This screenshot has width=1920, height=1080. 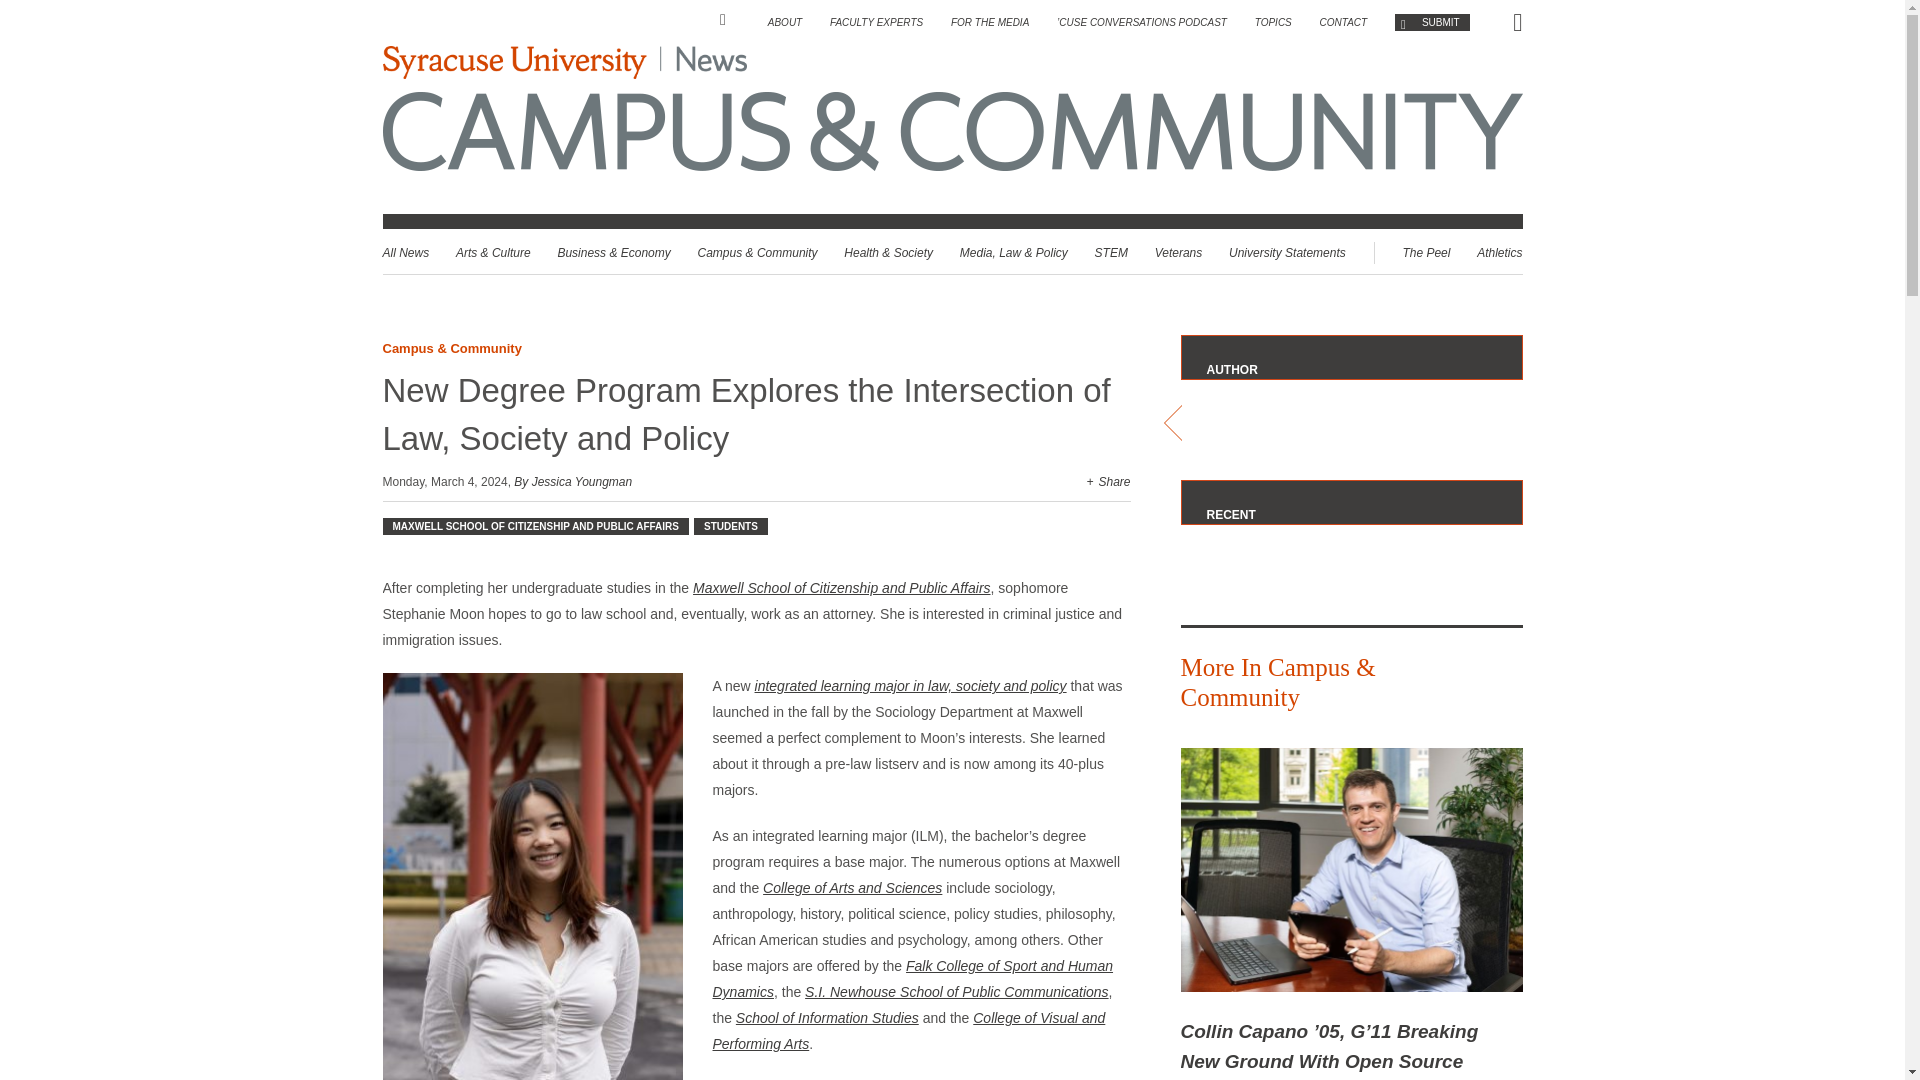 I want to click on Faculty Experts, so click(x=876, y=22).